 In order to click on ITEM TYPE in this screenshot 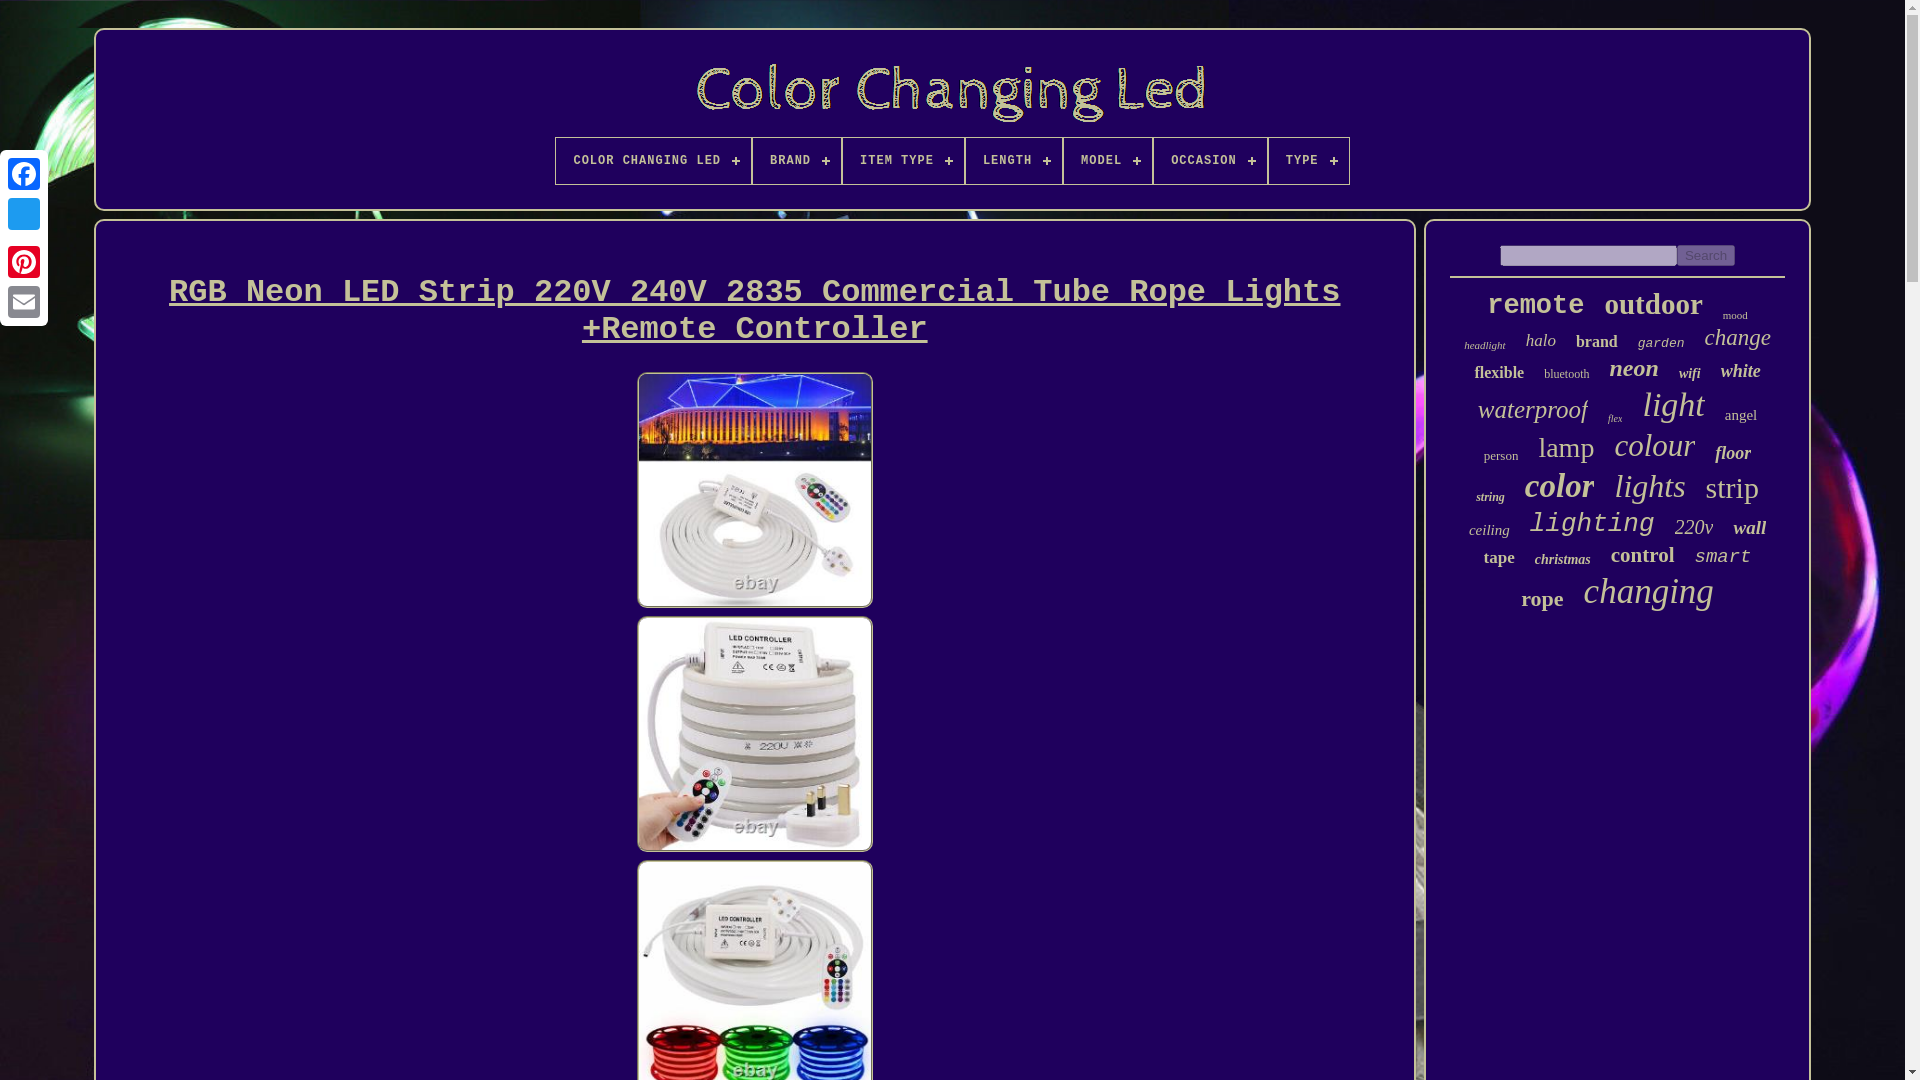, I will do `click(902, 160)`.